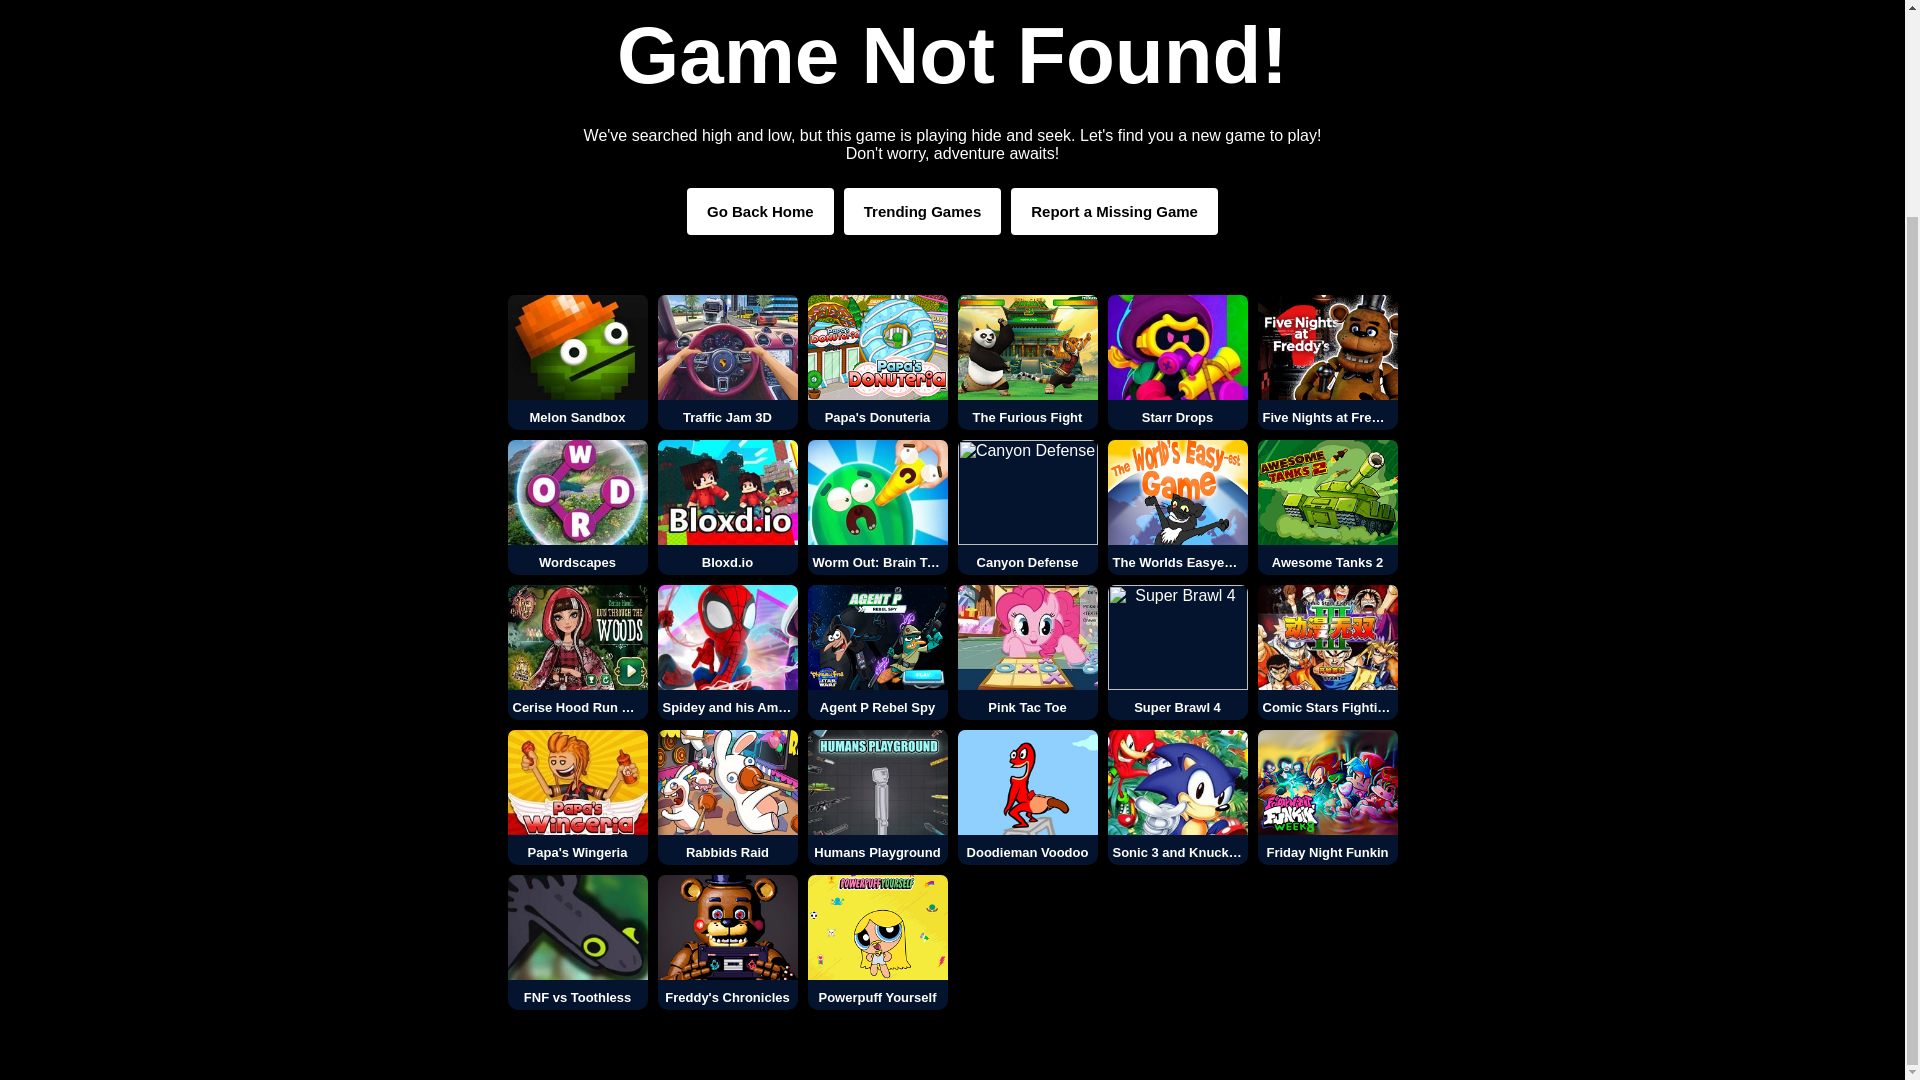 This screenshot has width=1920, height=1080. I want to click on The Worlds Easyest Game, so click(1178, 506).